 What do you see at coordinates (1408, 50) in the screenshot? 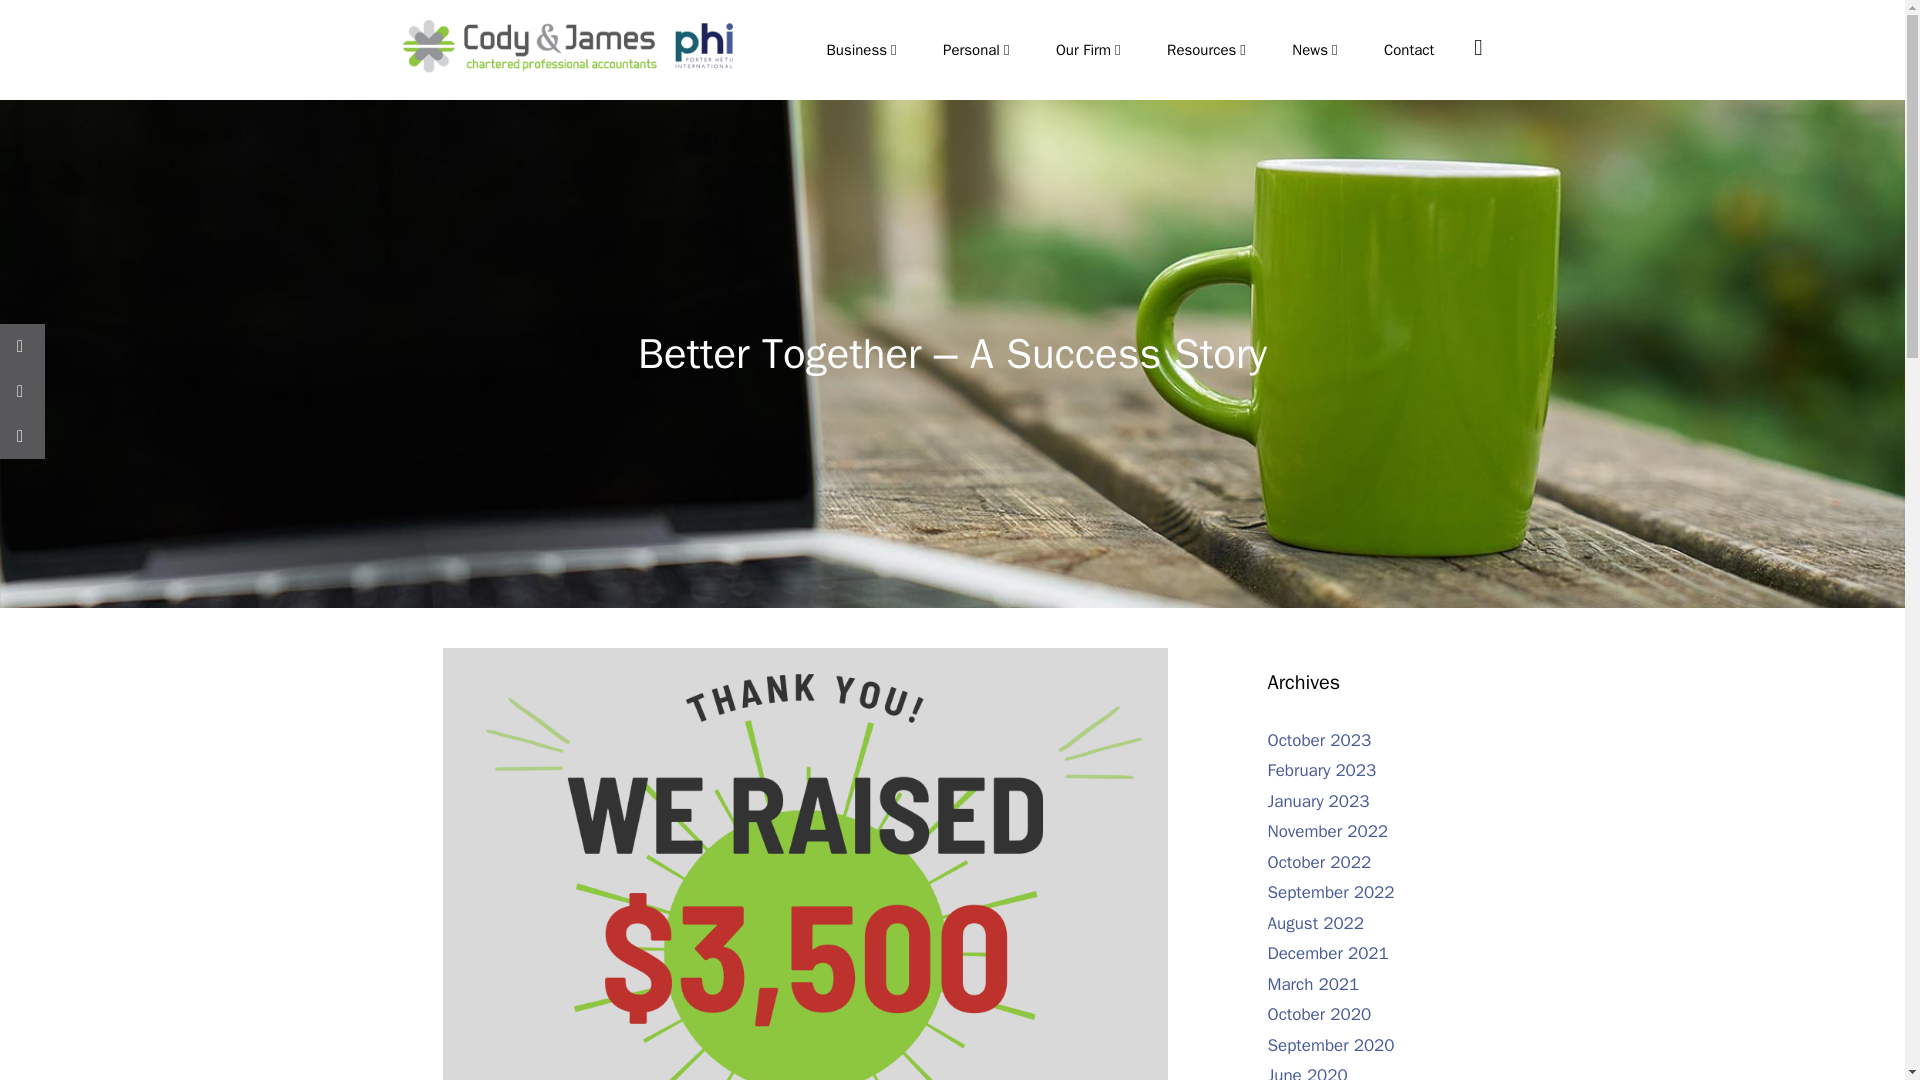
I see `Contact` at bounding box center [1408, 50].